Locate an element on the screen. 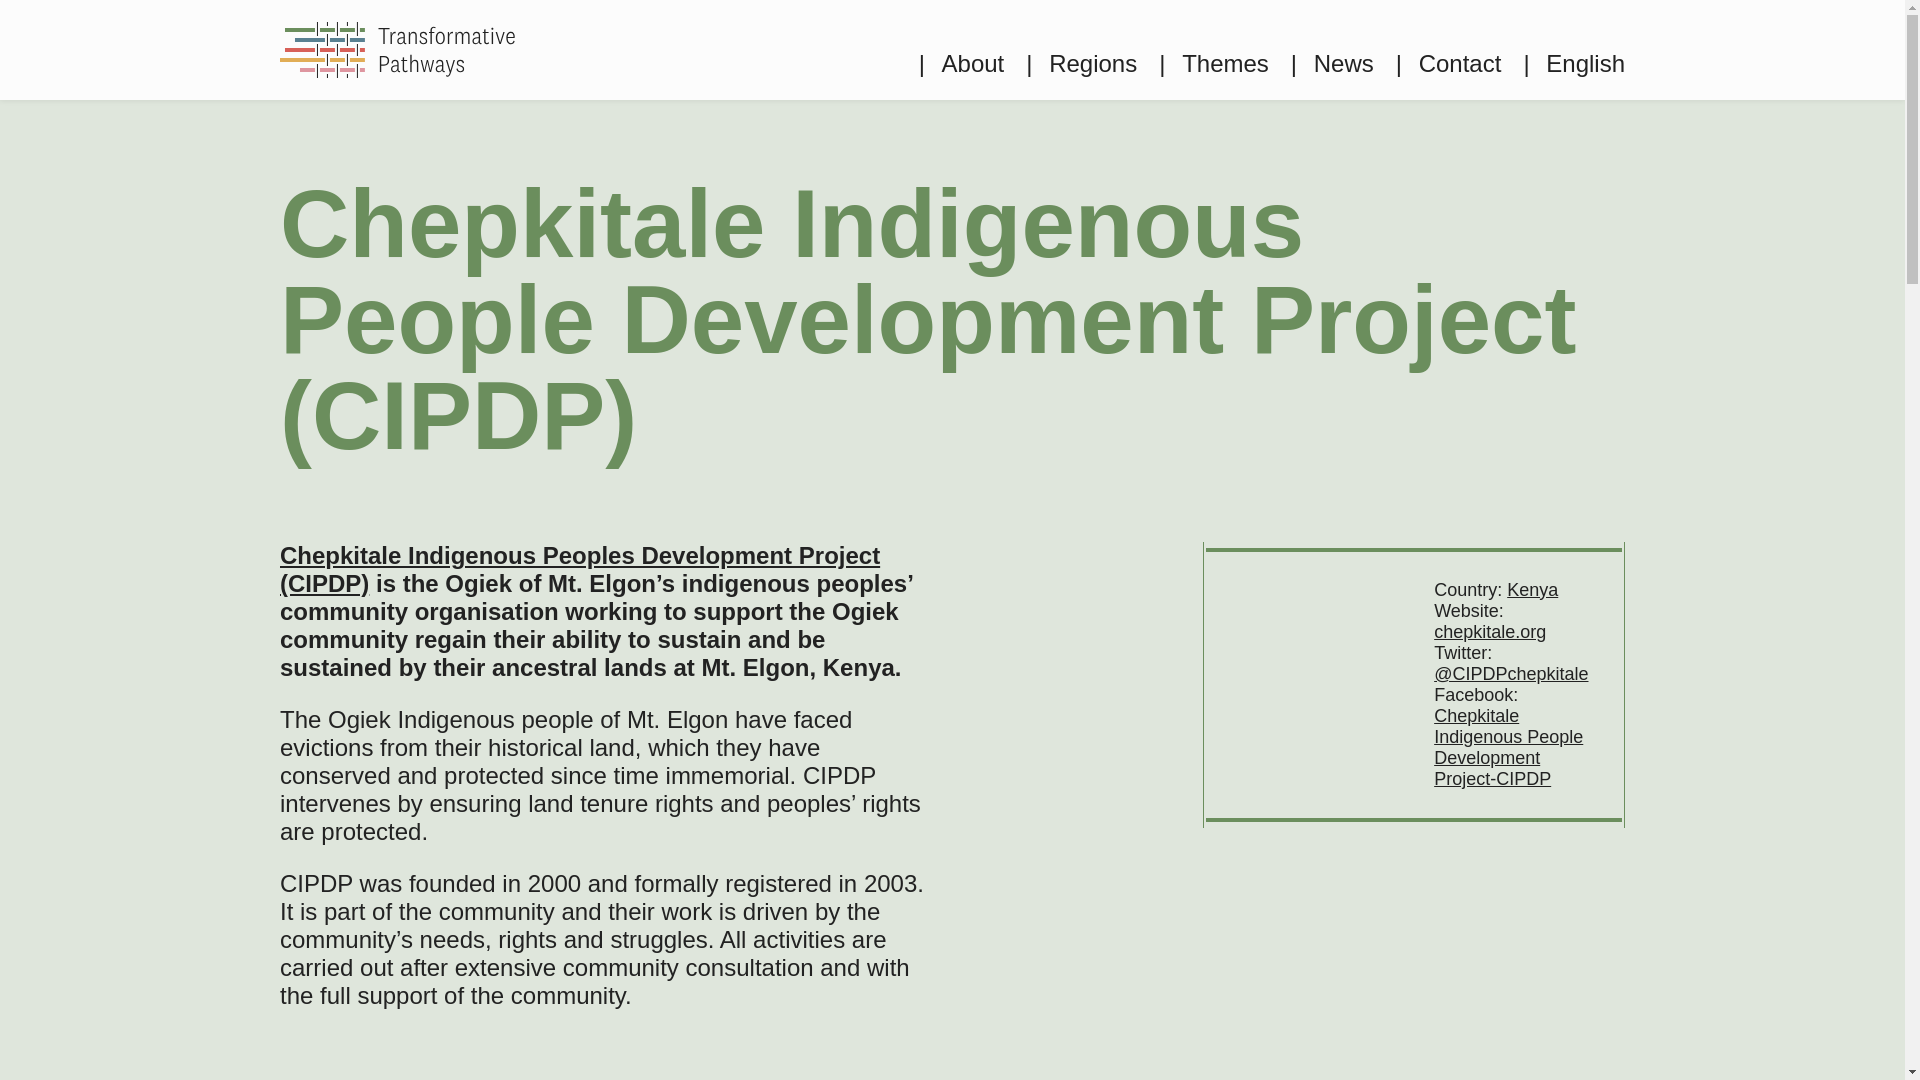 The image size is (1920, 1080). About is located at coordinates (962, 63).